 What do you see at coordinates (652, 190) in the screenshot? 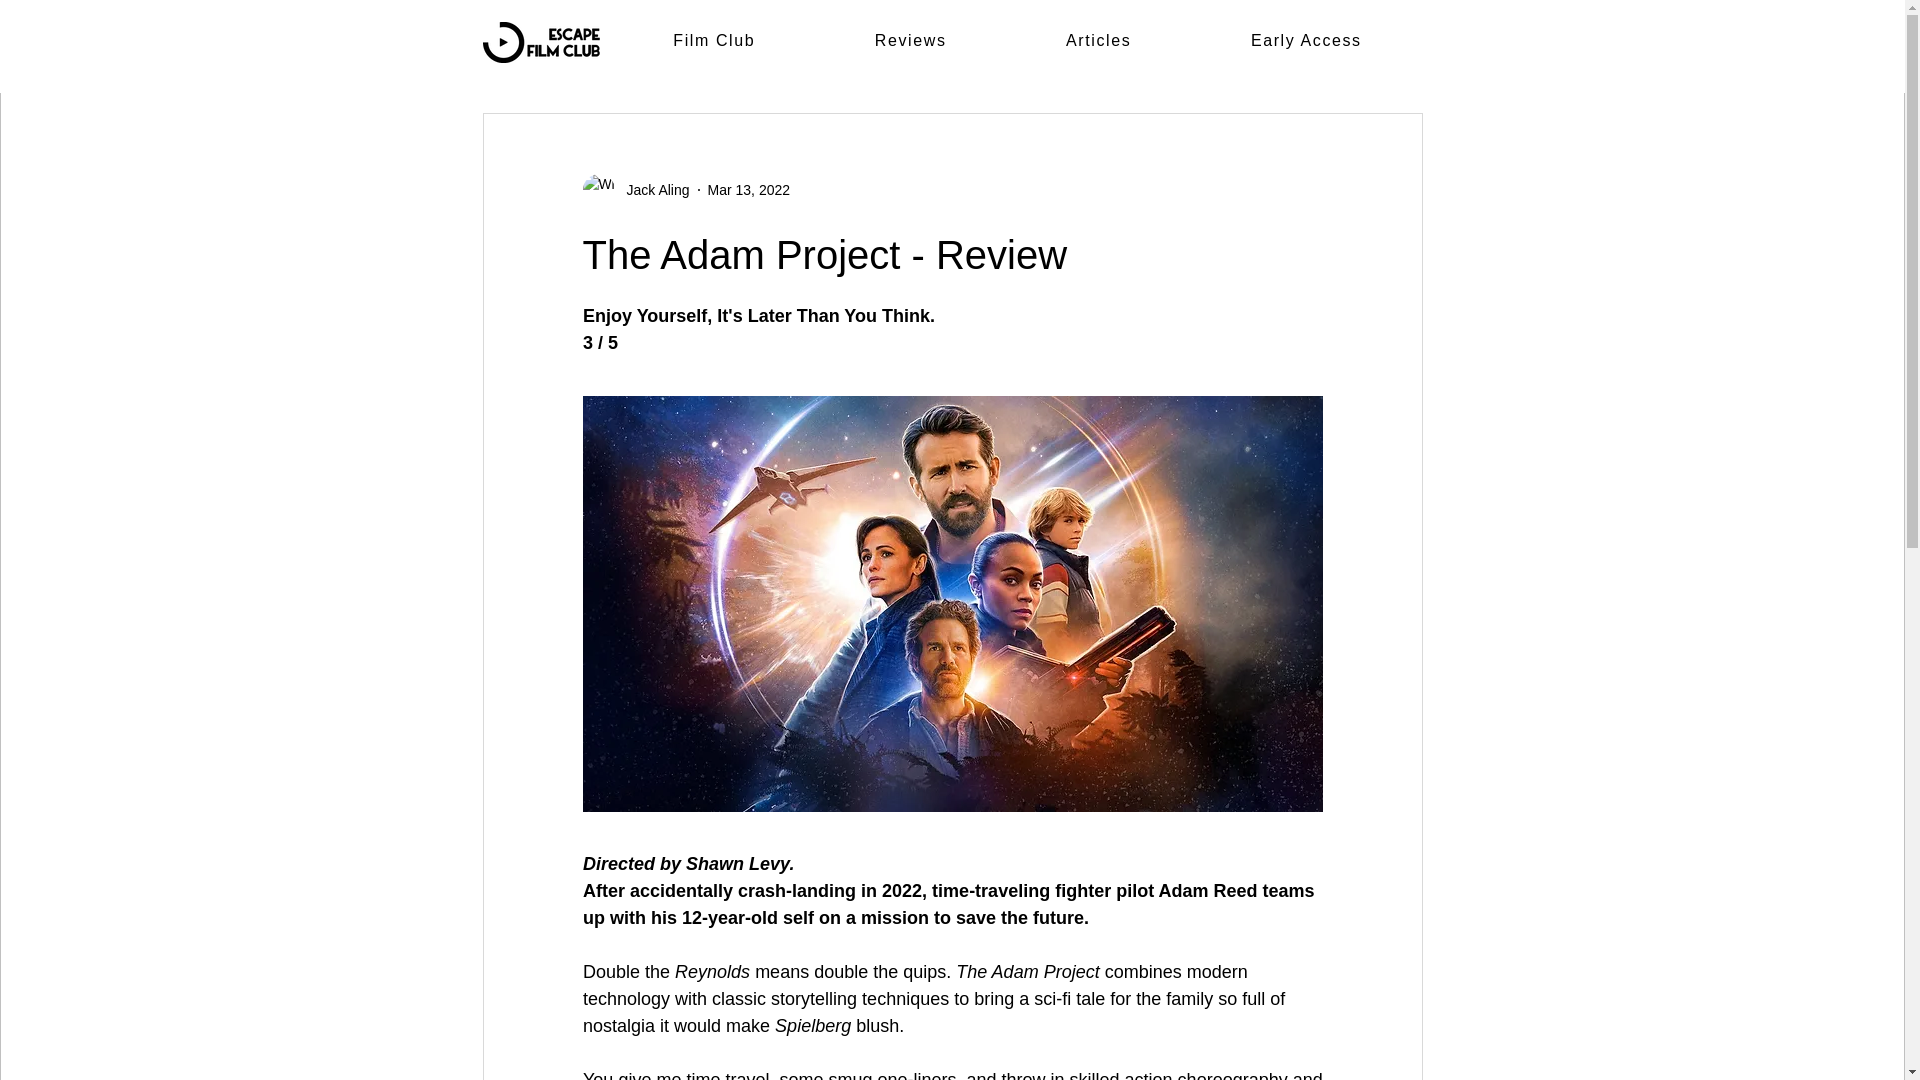
I see `Jack Aling` at bounding box center [652, 190].